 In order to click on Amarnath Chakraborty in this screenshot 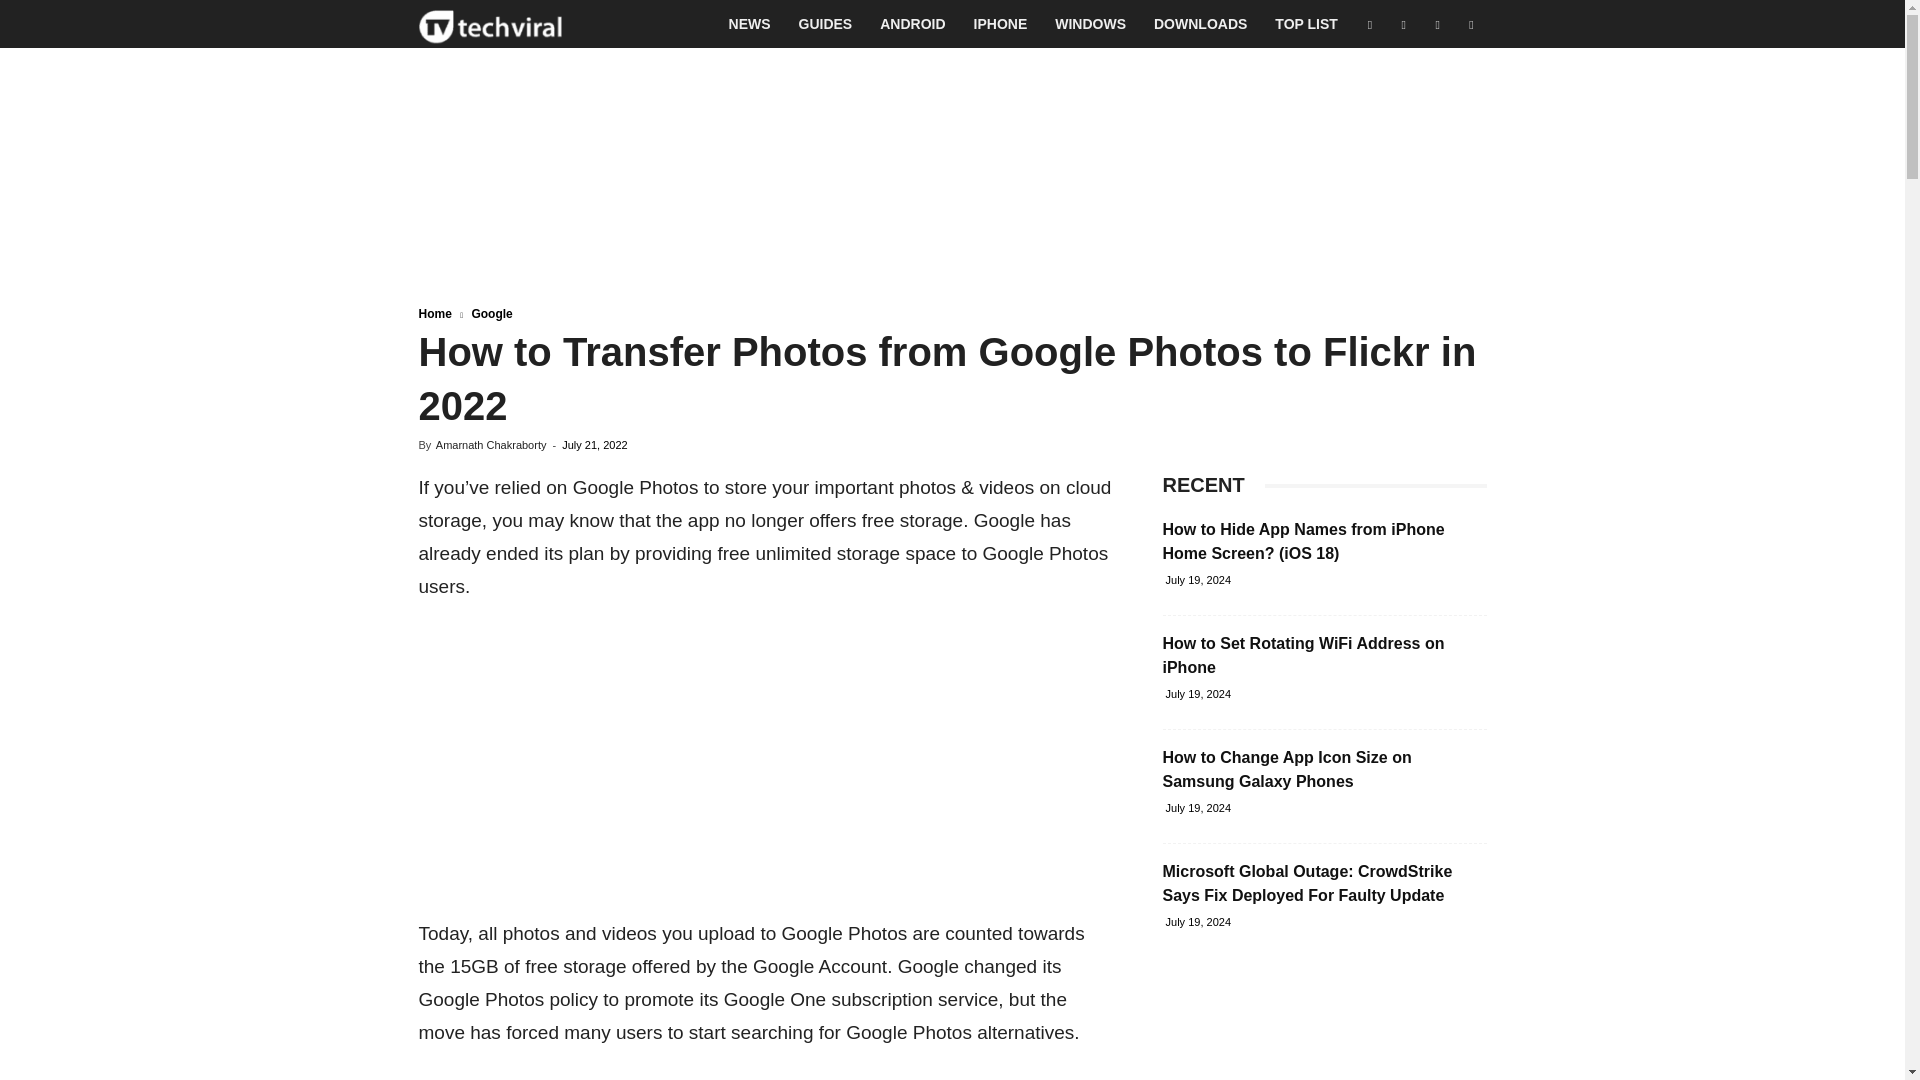, I will do `click(491, 444)`.